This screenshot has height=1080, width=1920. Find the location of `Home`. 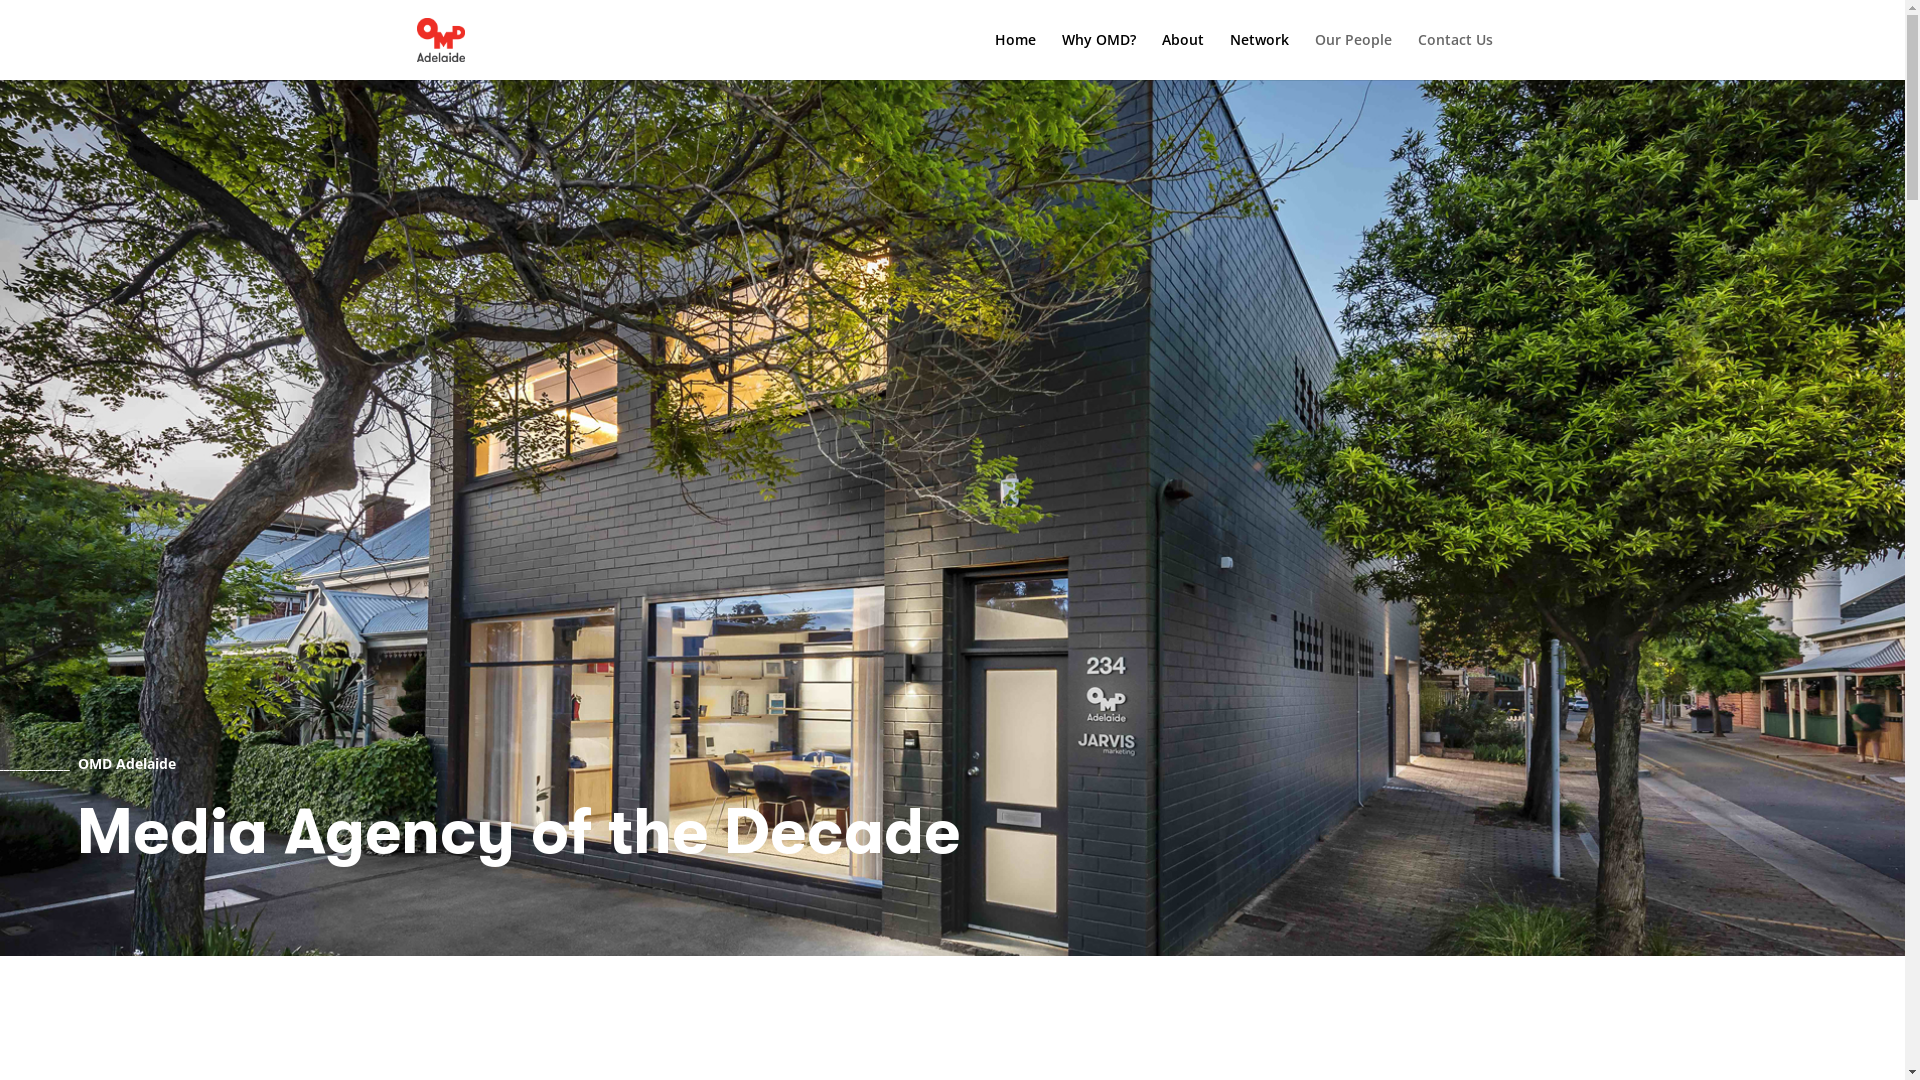

Home is located at coordinates (1014, 56).